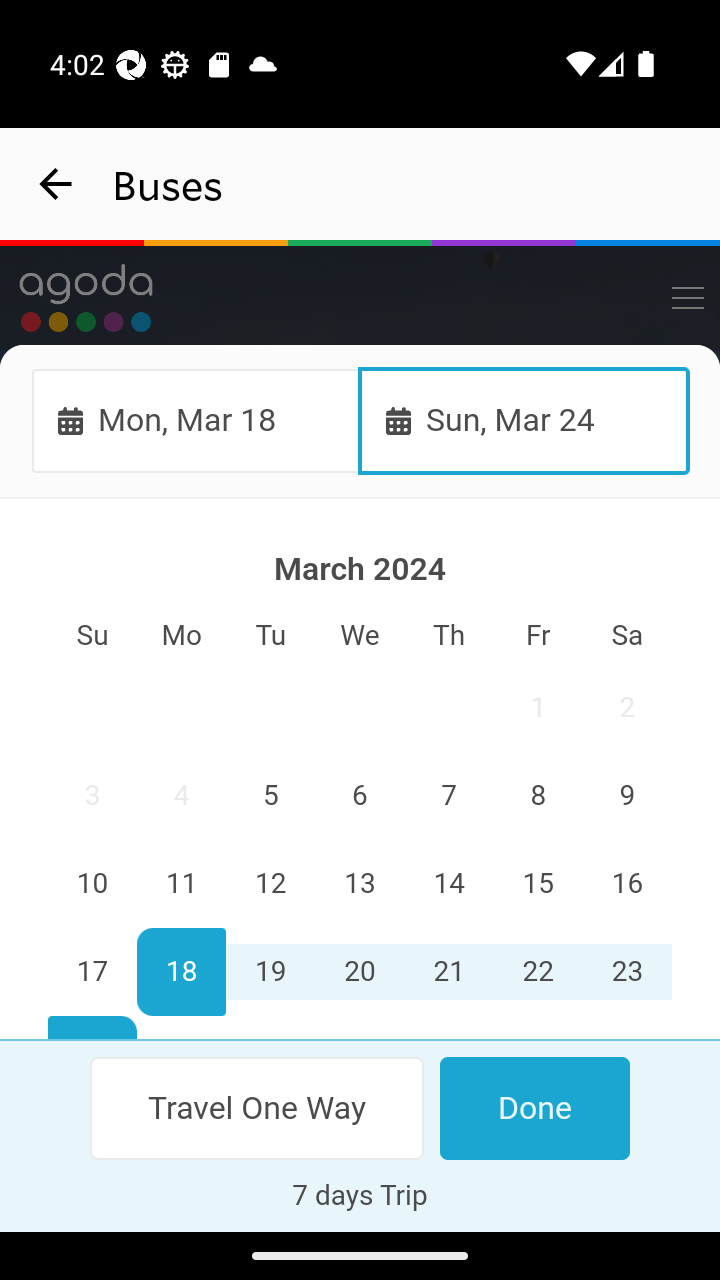 The width and height of the screenshot is (720, 1280). I want to click on 1, so click(537, 708).